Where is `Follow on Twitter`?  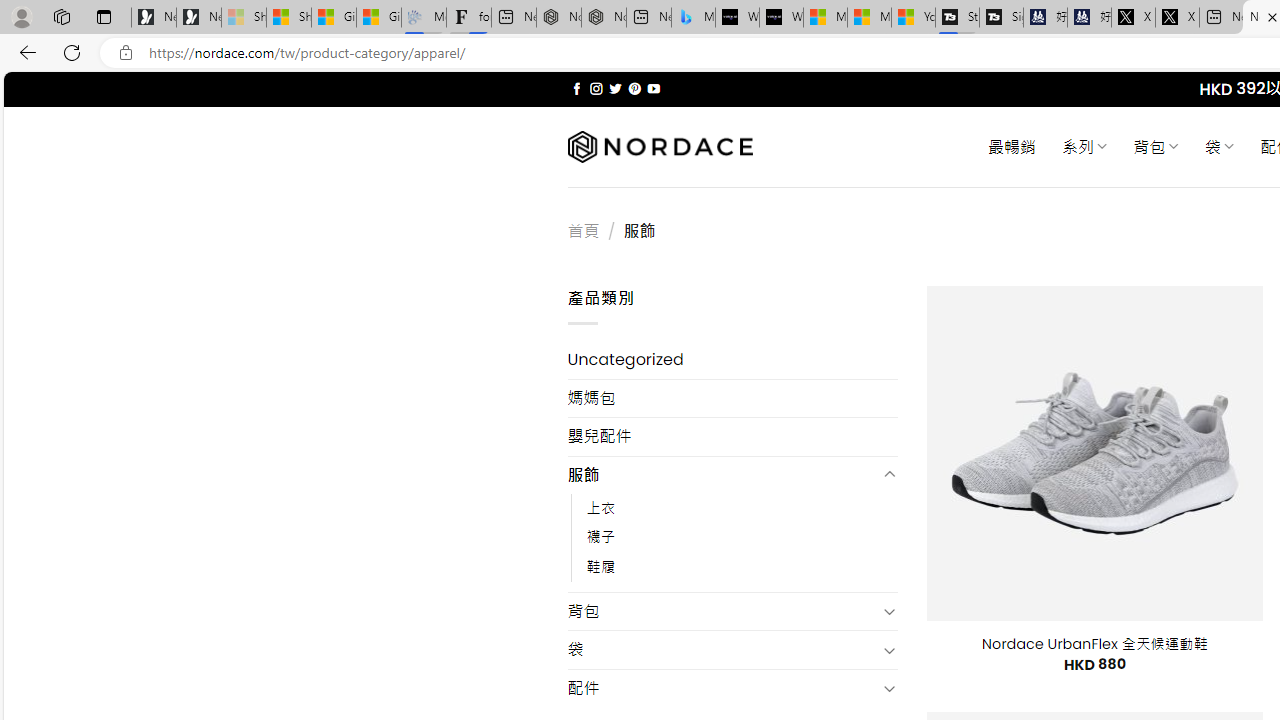
Follow on Twitter is located at coordinates (616, 88).